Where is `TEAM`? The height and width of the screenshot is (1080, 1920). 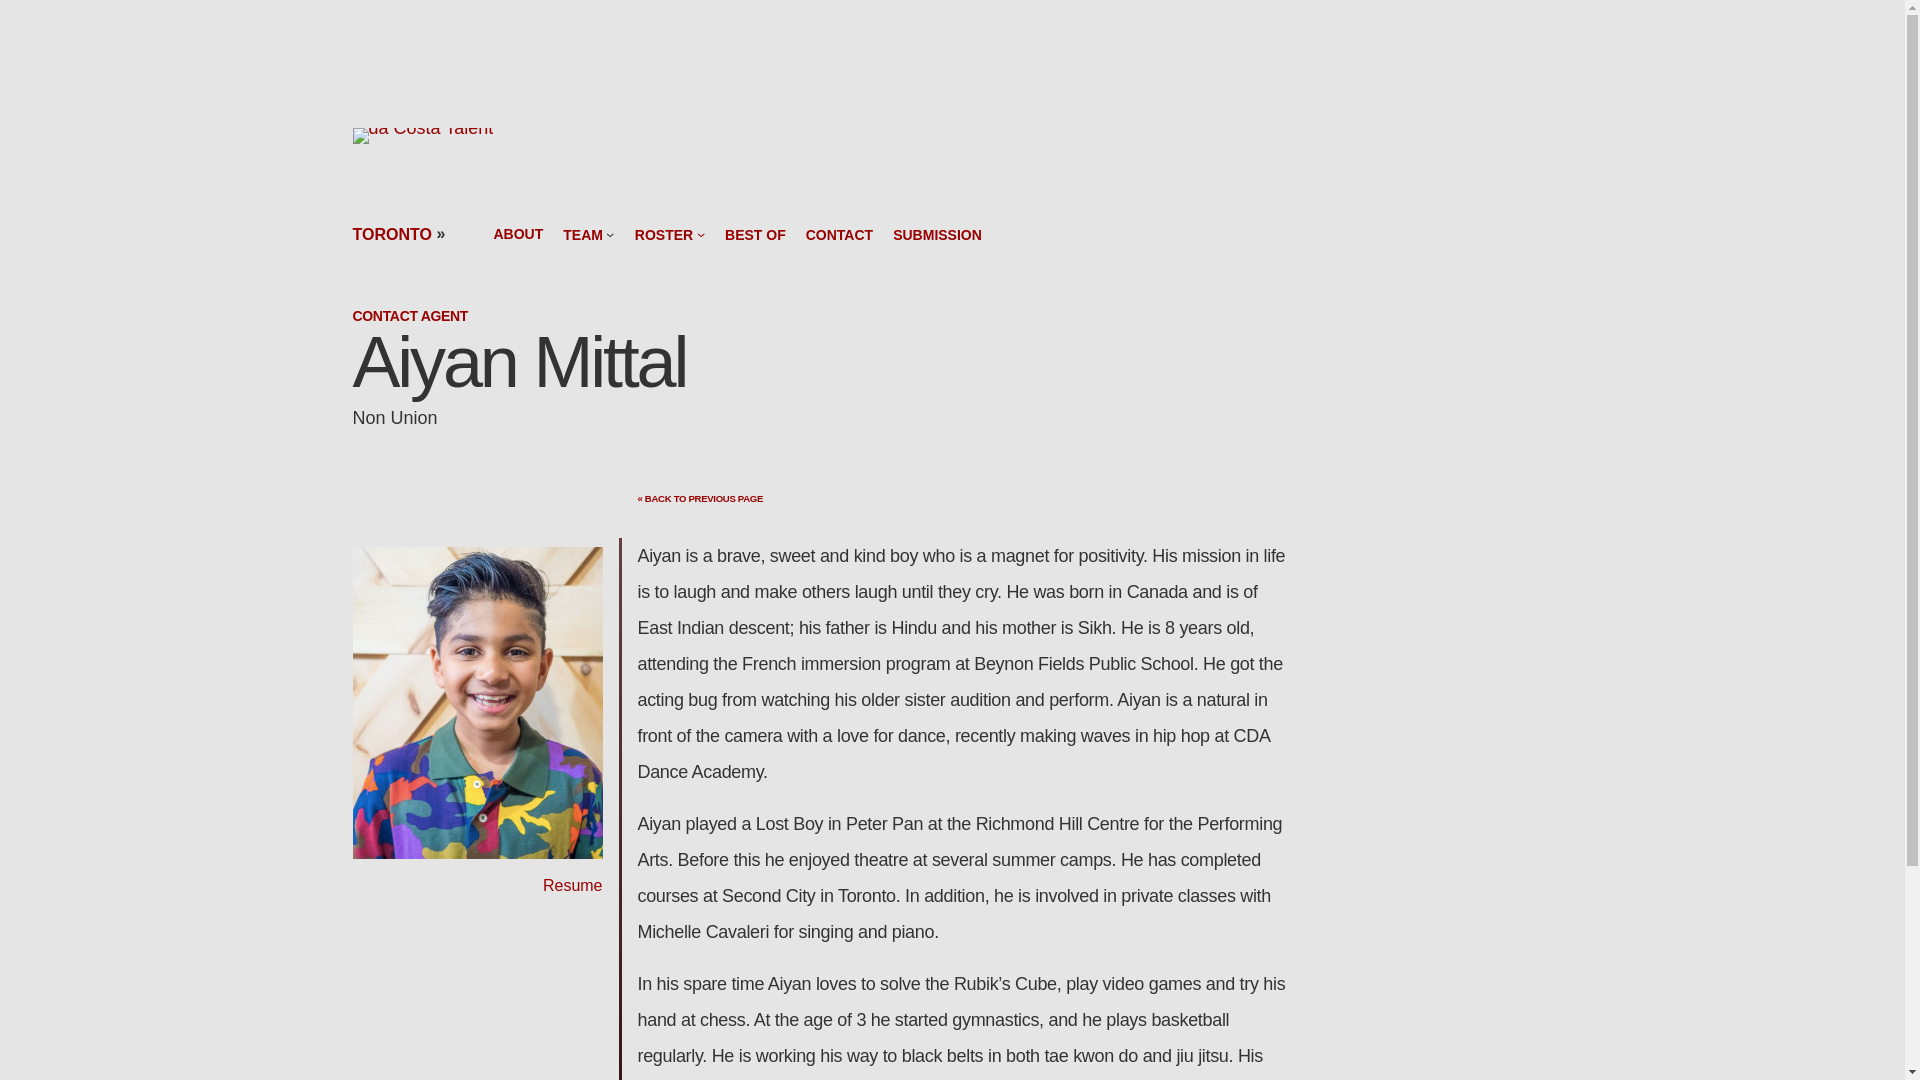 TEAM is located at coordinates (582, 234).